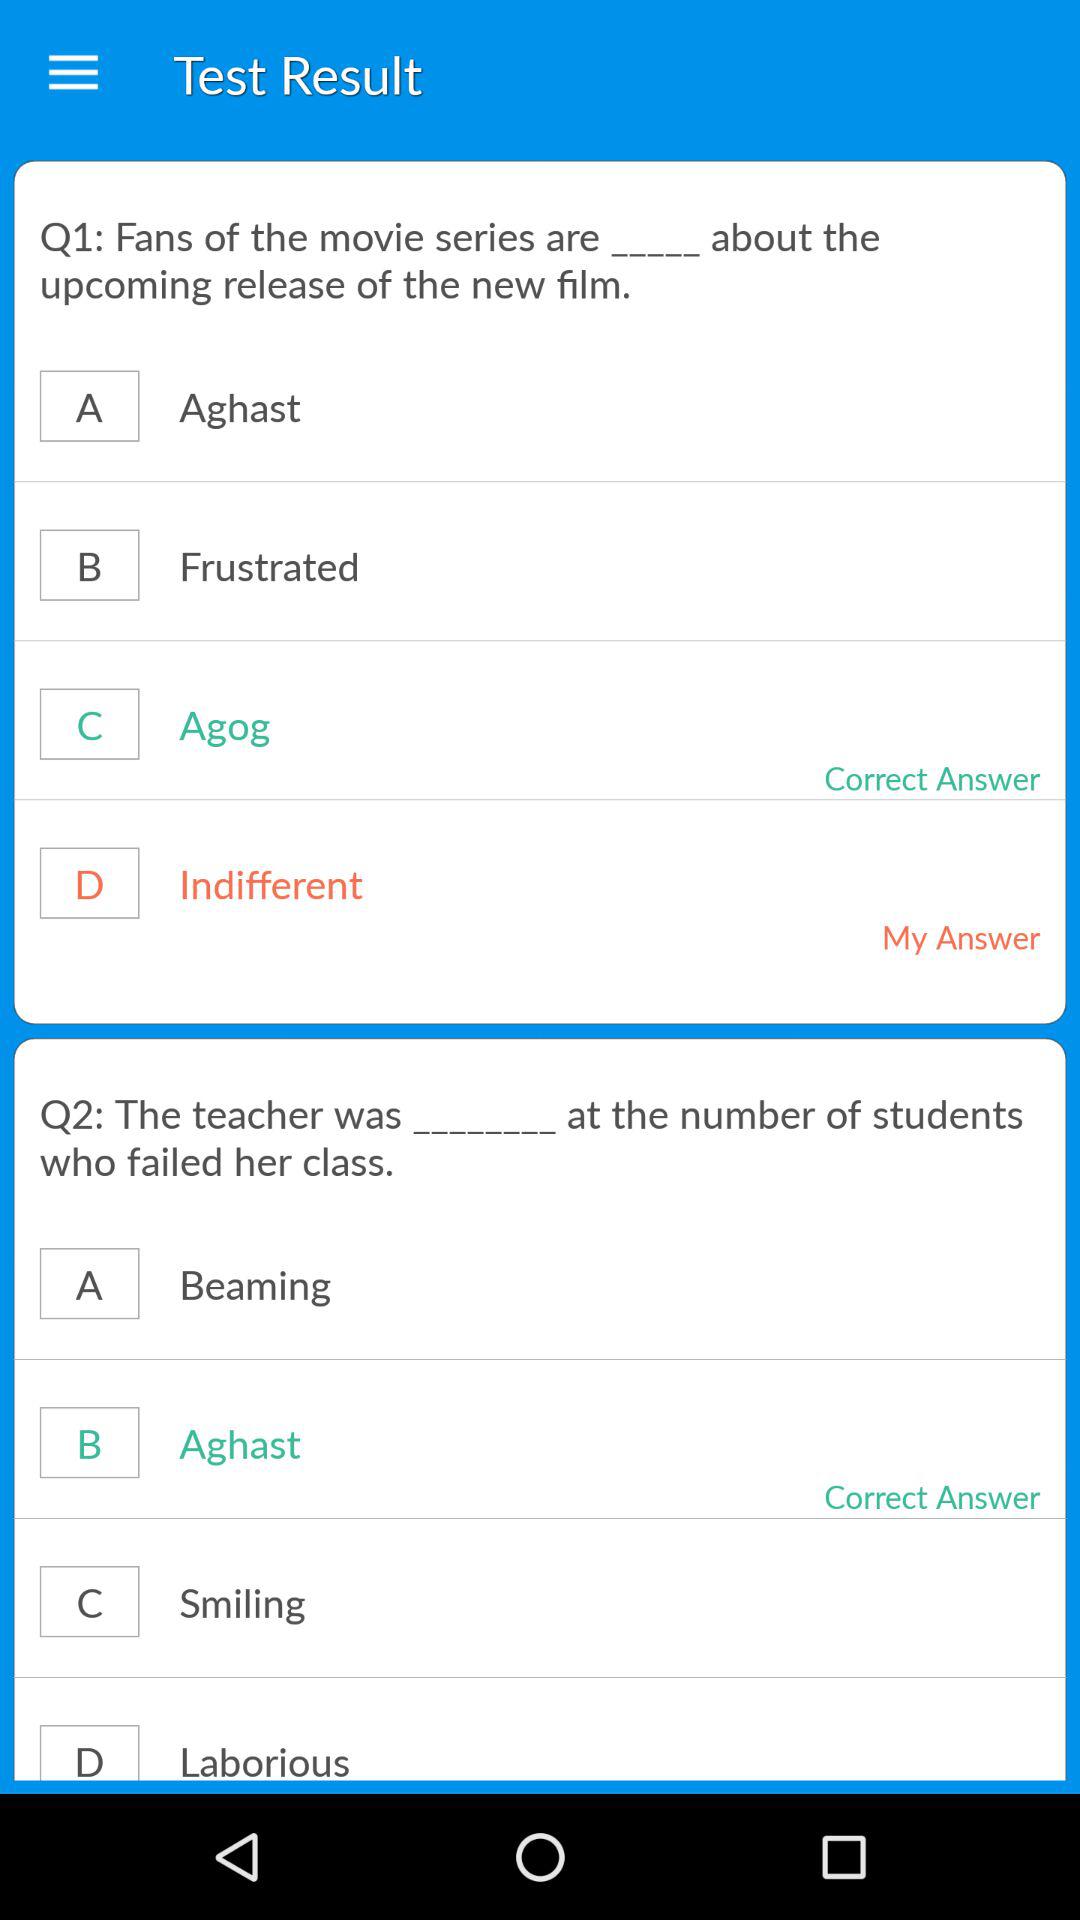  Describe the element at coordinates (414, 1601) in the screenshot. I see `select icon to the right of c item` at that location.